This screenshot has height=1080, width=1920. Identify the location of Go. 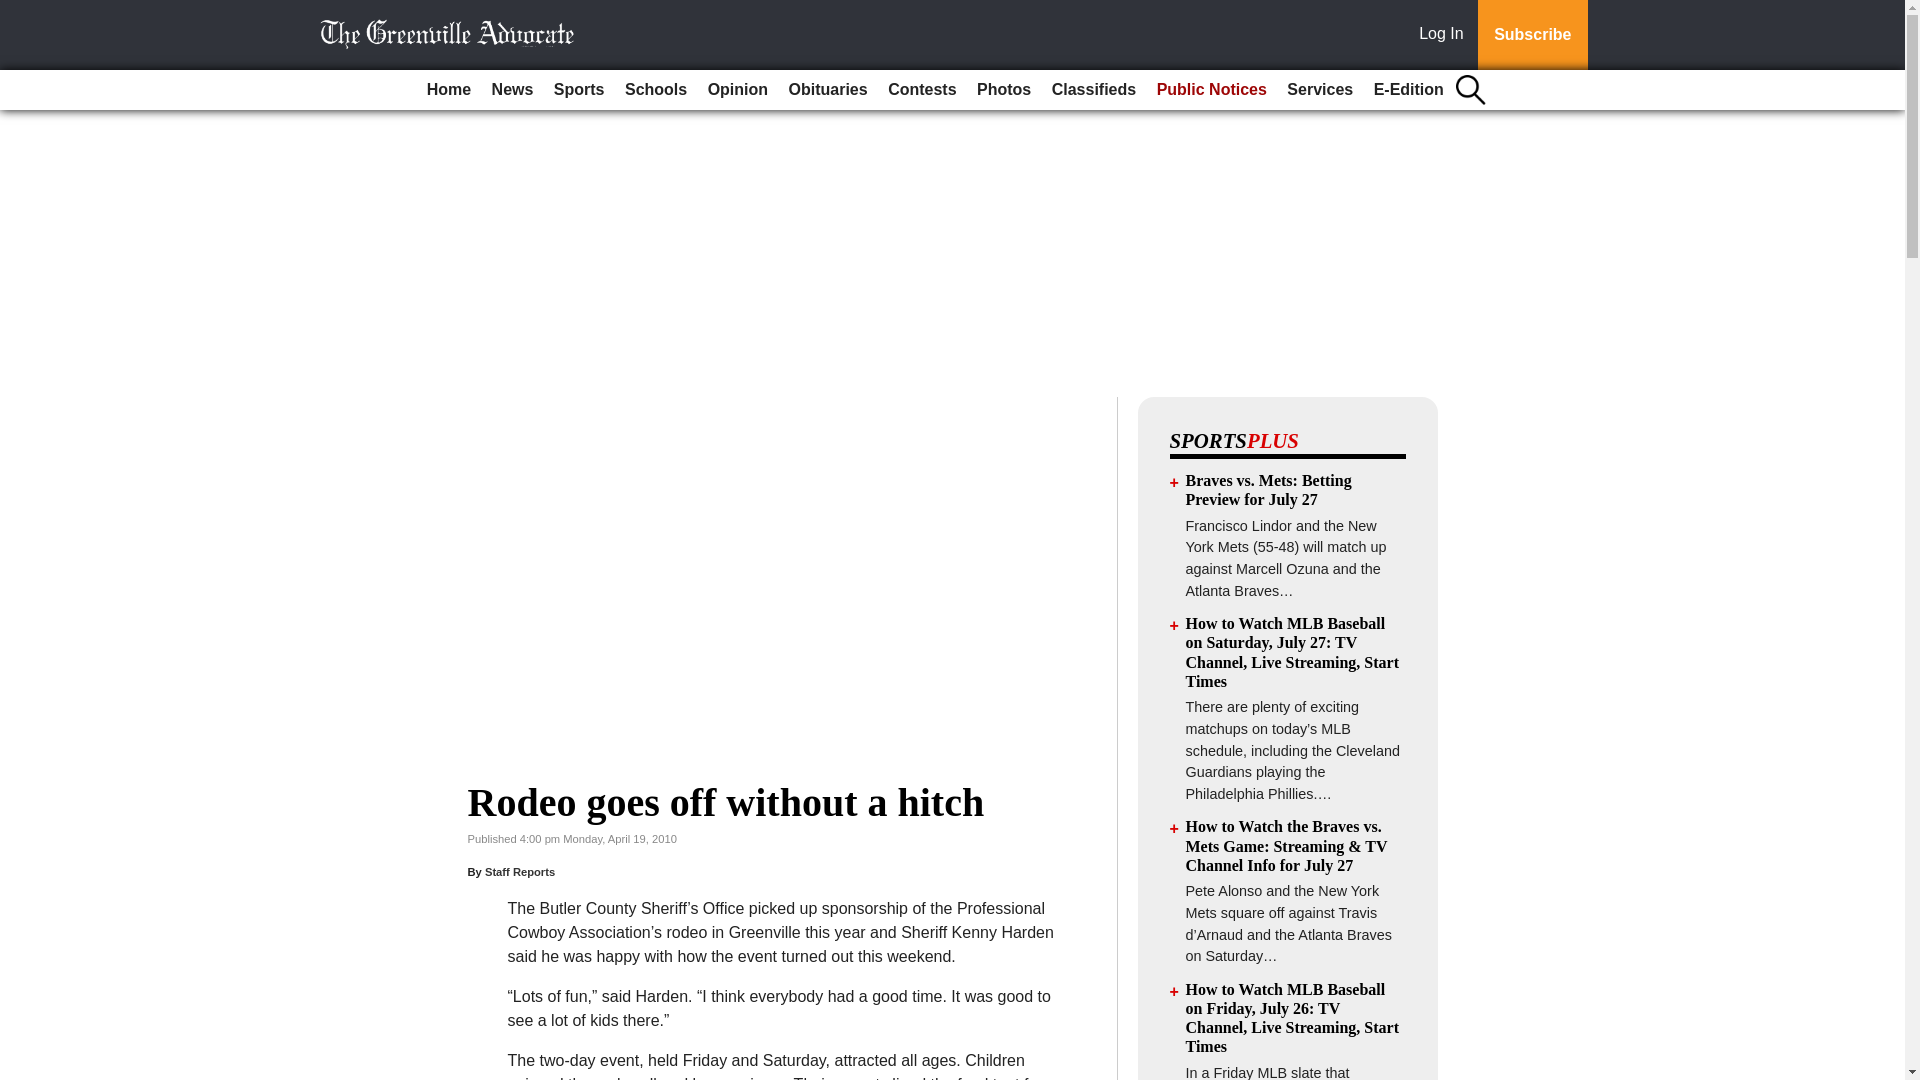
(18, 12).